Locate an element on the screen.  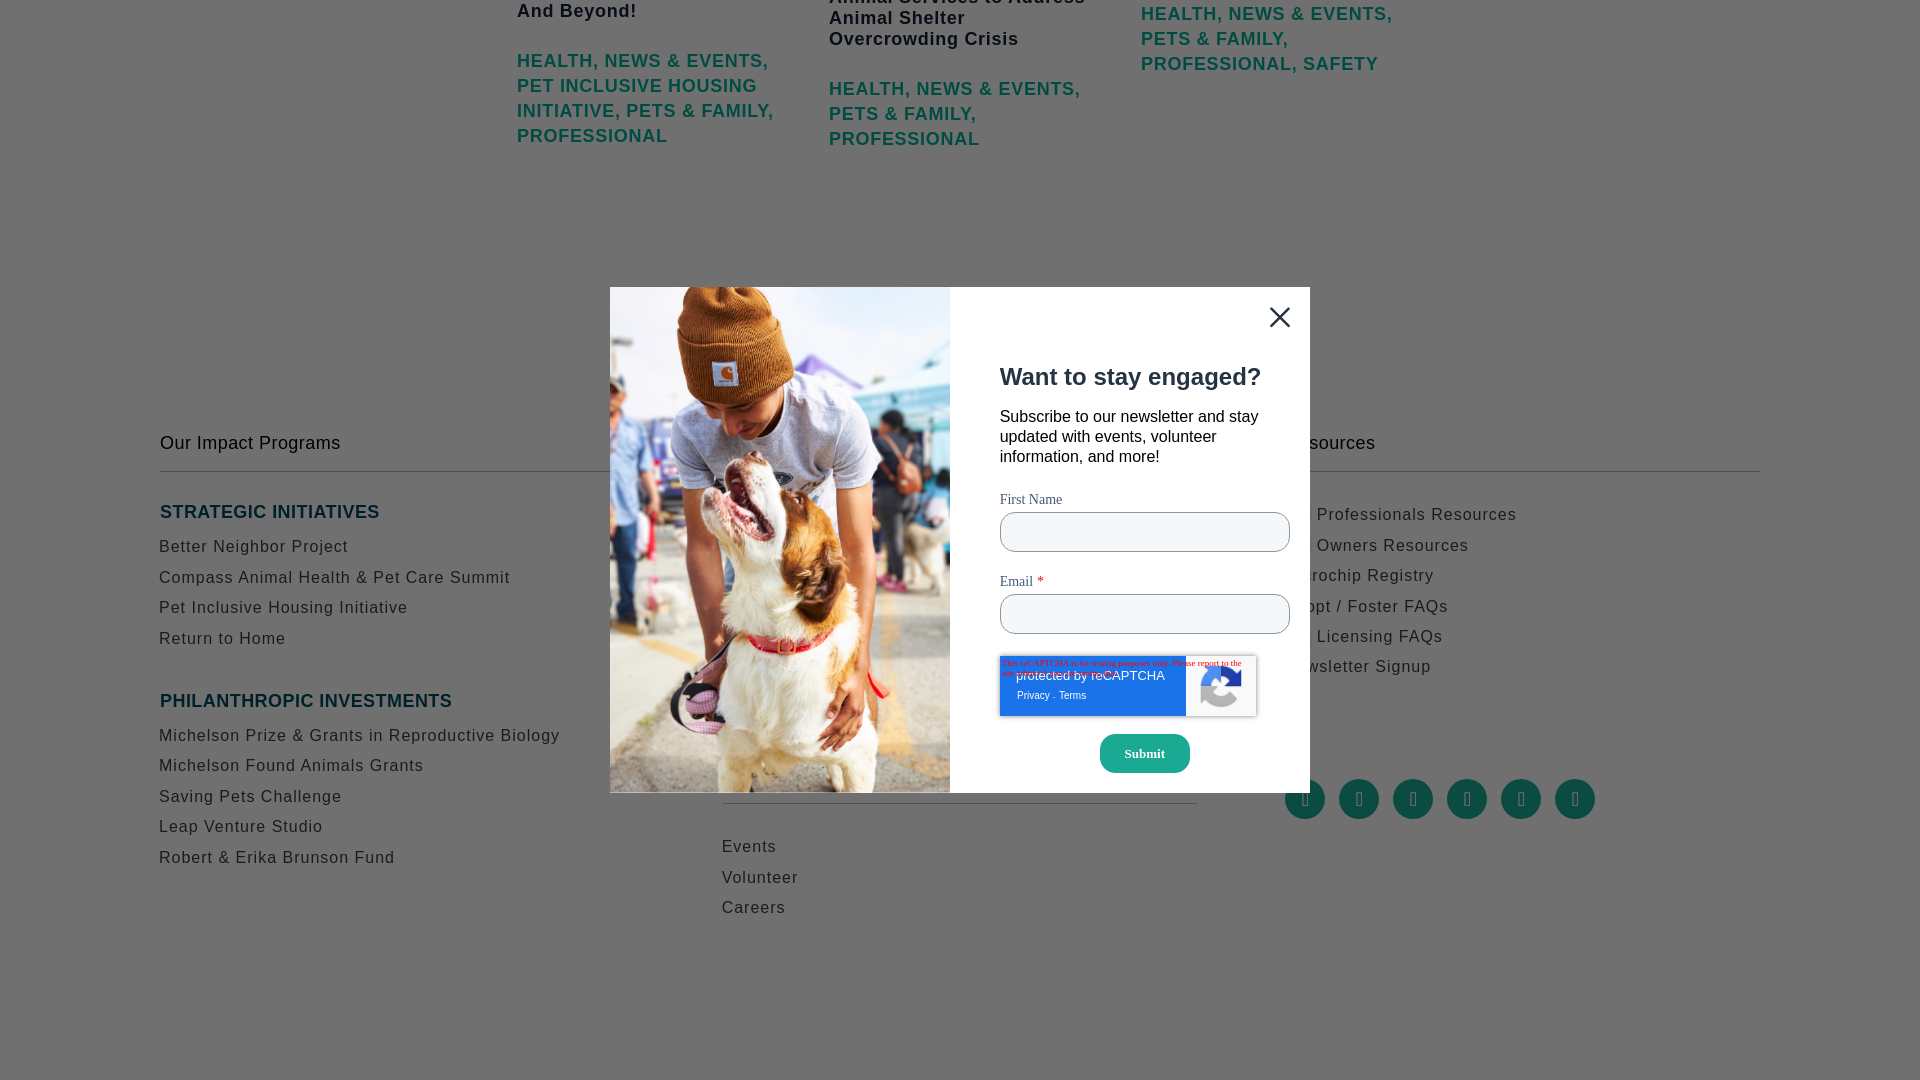
Follow on Youtube is located at coordinates (1466, 798).